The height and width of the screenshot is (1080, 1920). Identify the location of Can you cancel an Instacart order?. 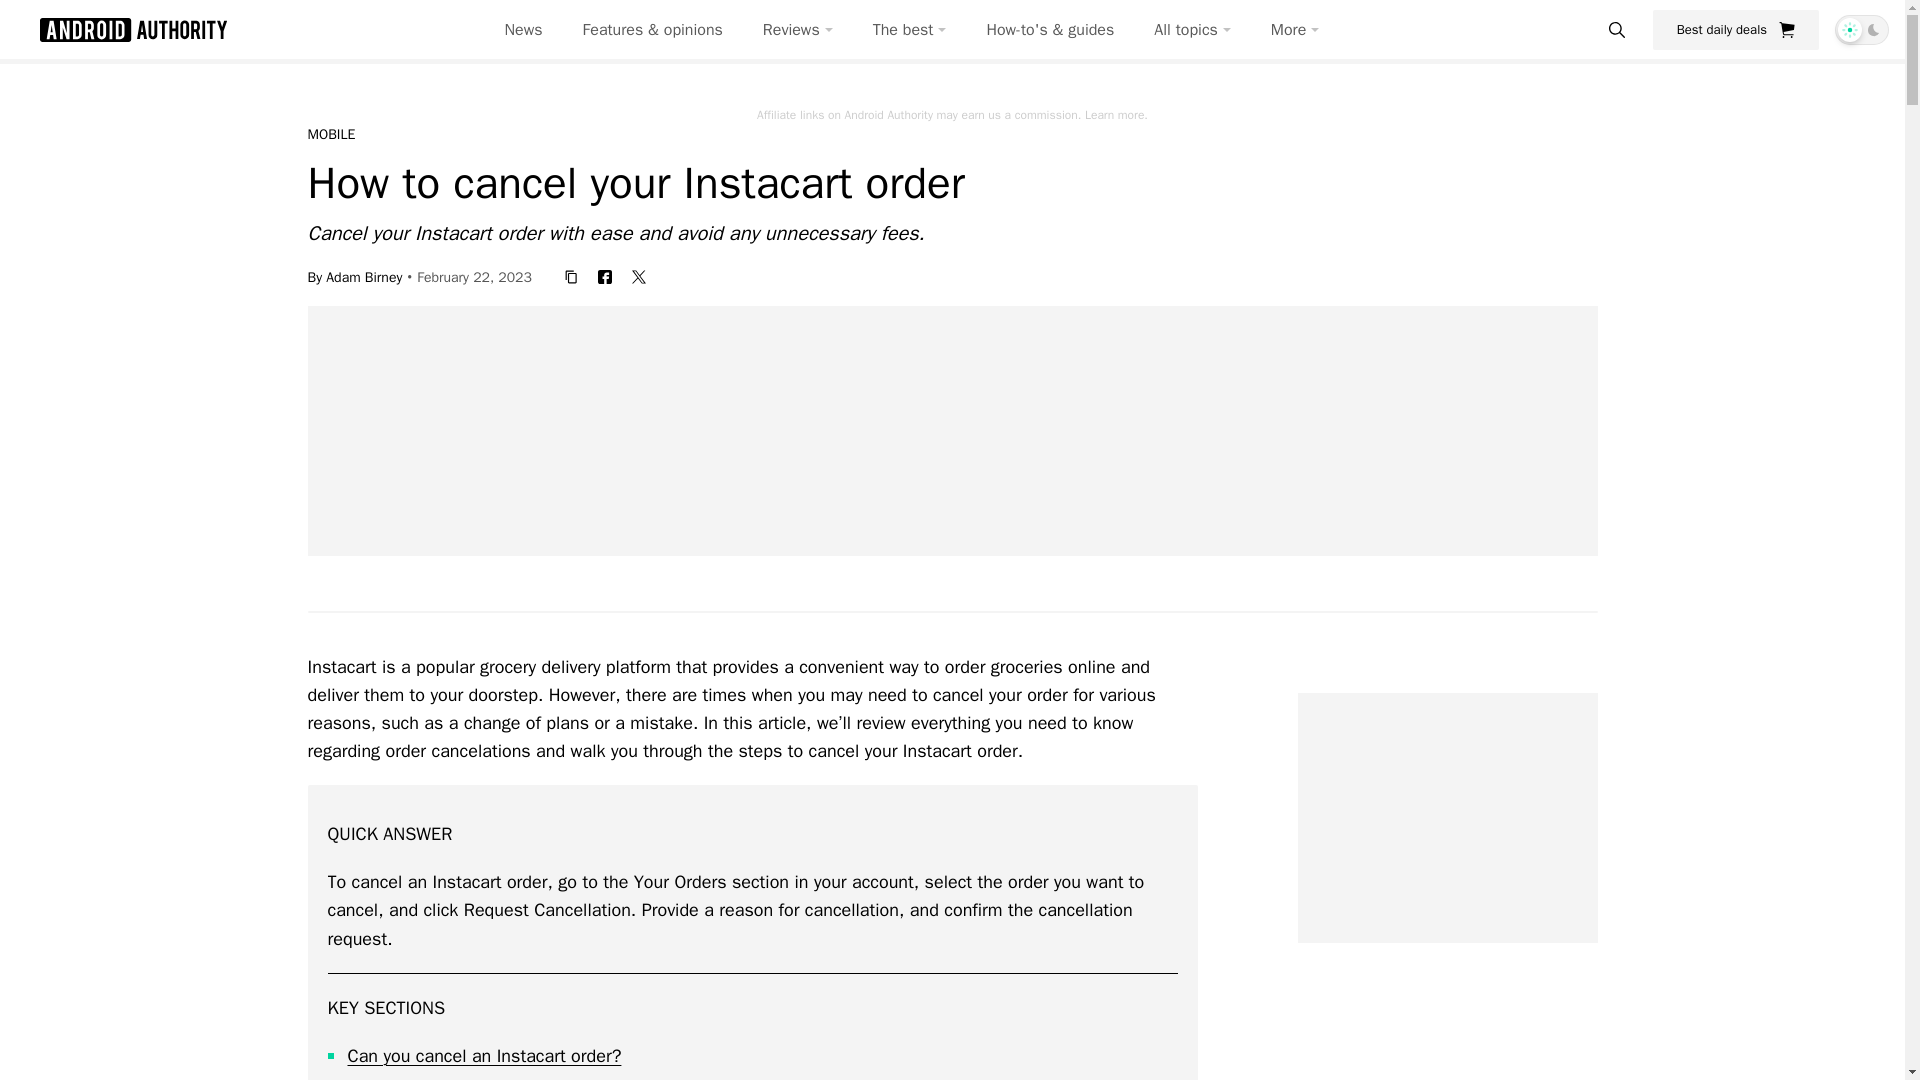
(484, 1056).